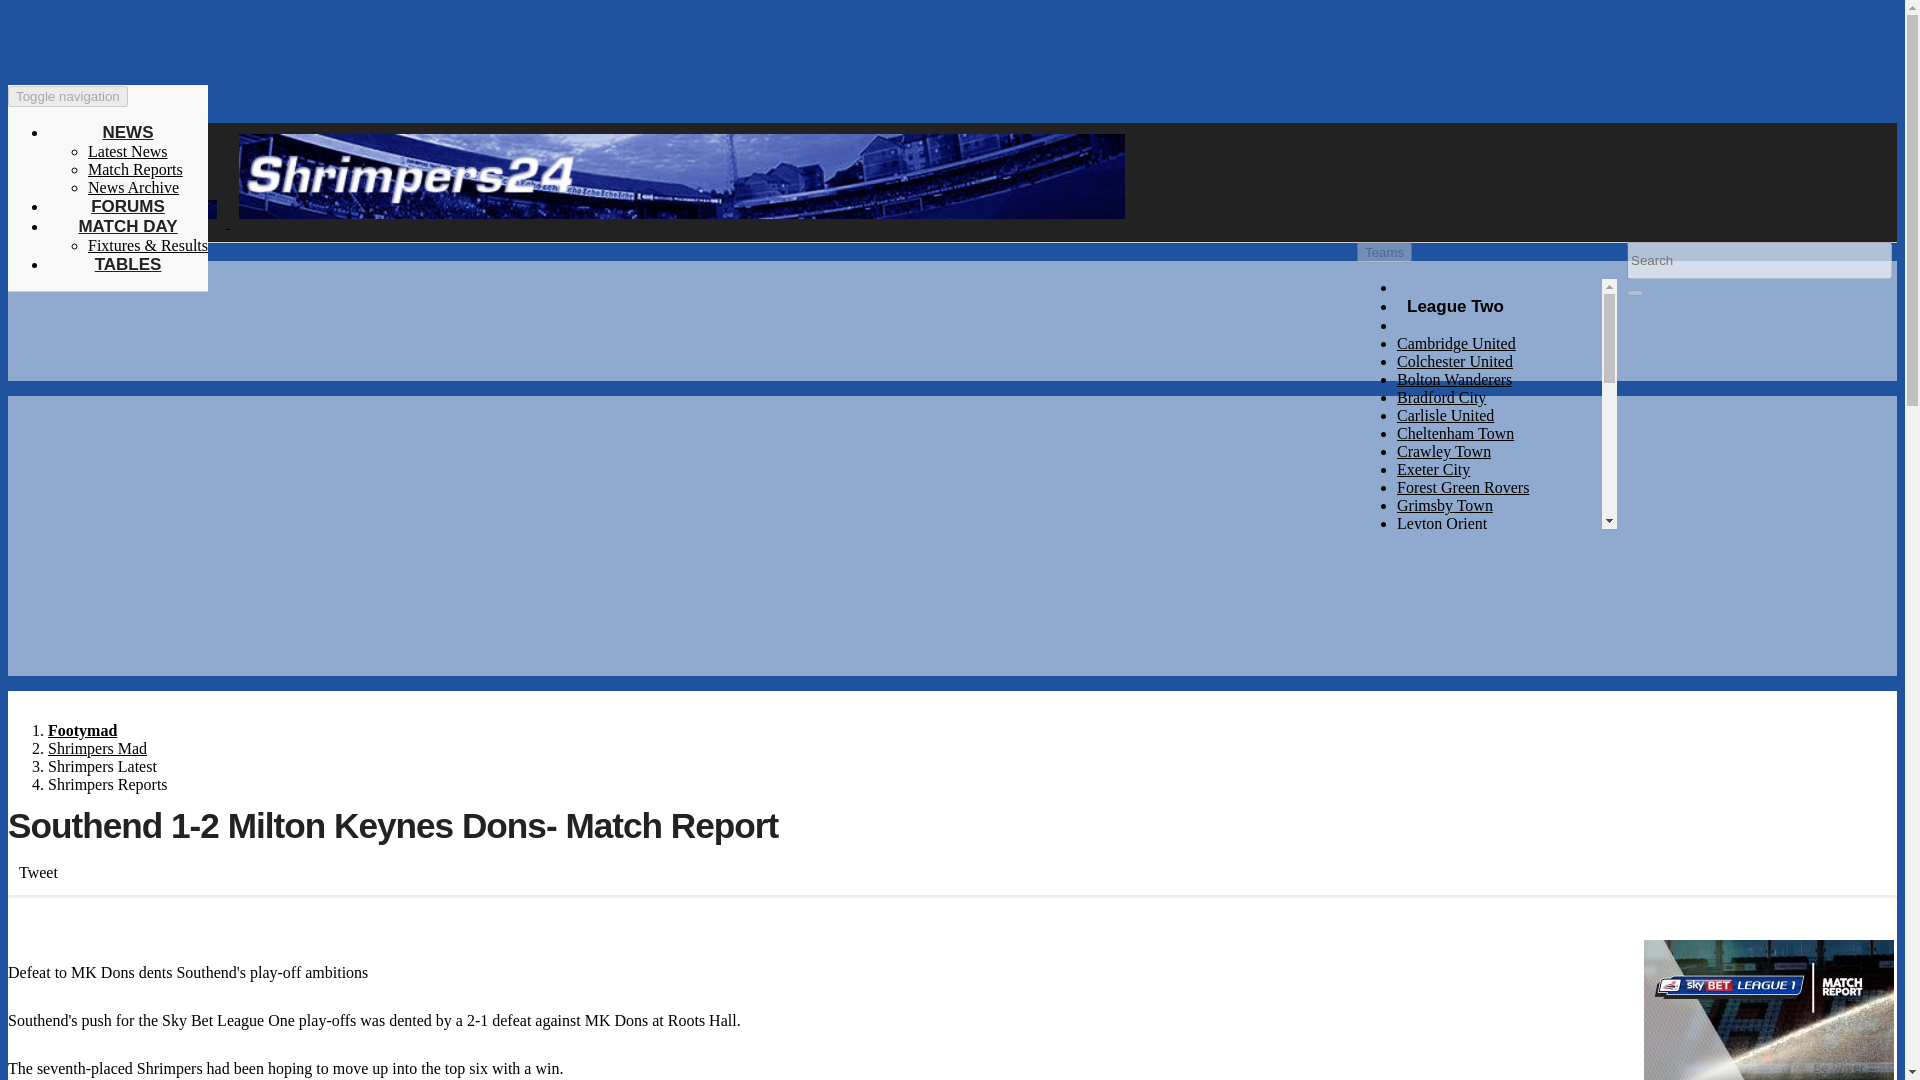 The image size is (1920, 1080). I want to click on MATCH DAY, so click(127, 226).